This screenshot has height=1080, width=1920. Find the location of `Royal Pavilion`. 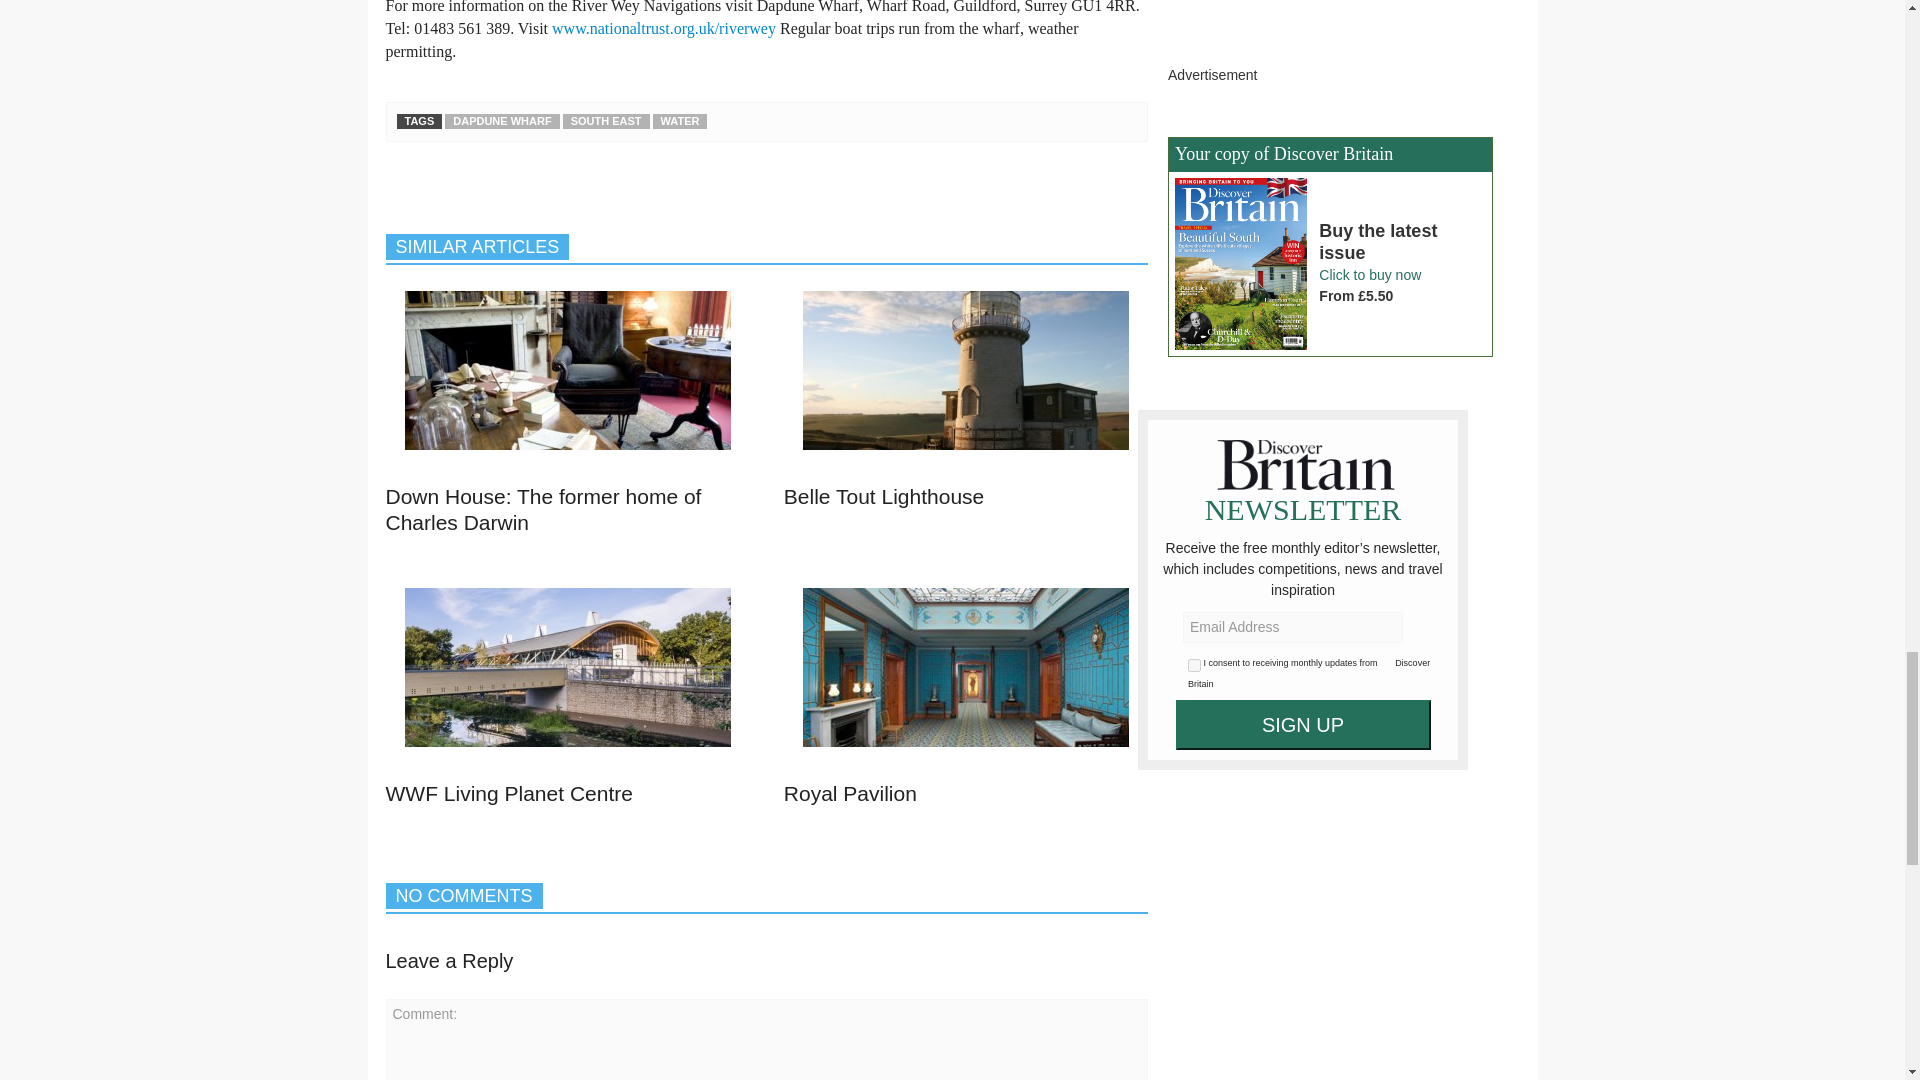

Royal Pavilion is located at coordinates (965, 667).